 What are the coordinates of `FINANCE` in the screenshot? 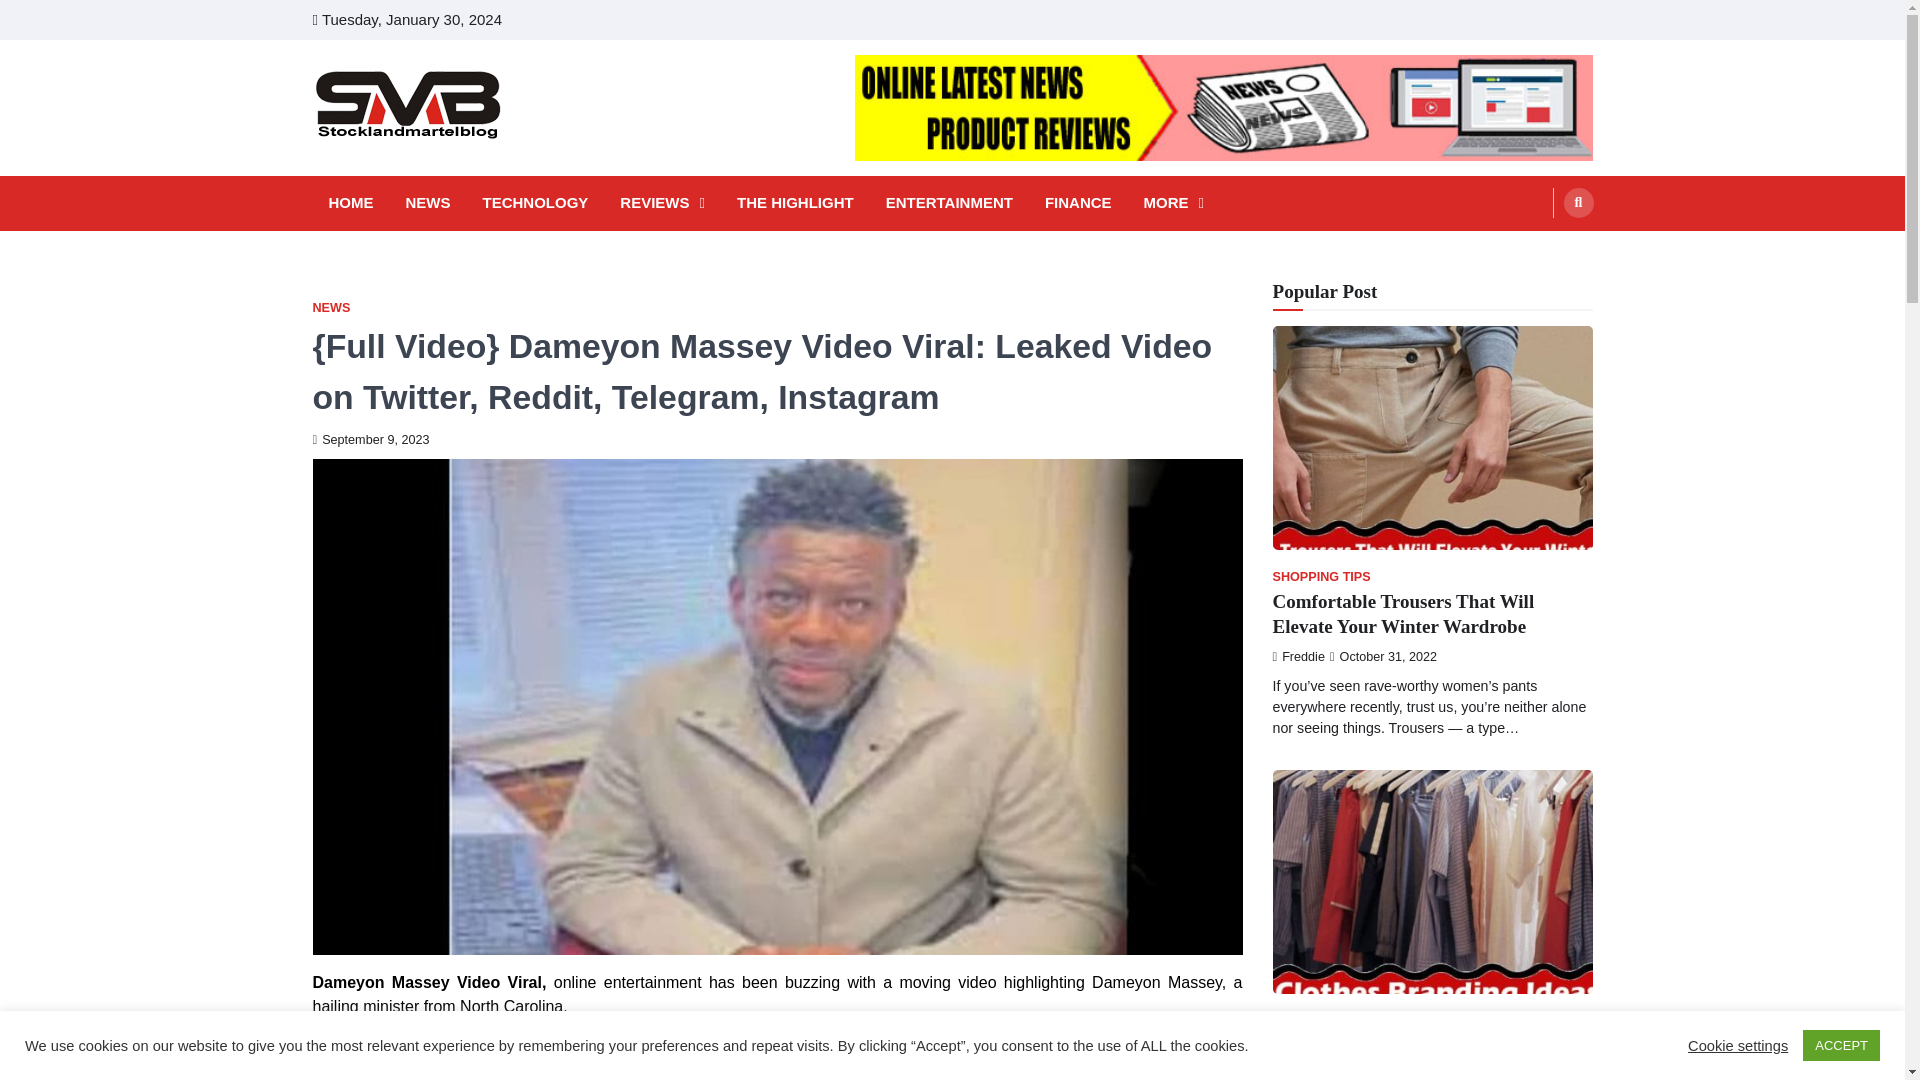 It's located at (1078, 203).